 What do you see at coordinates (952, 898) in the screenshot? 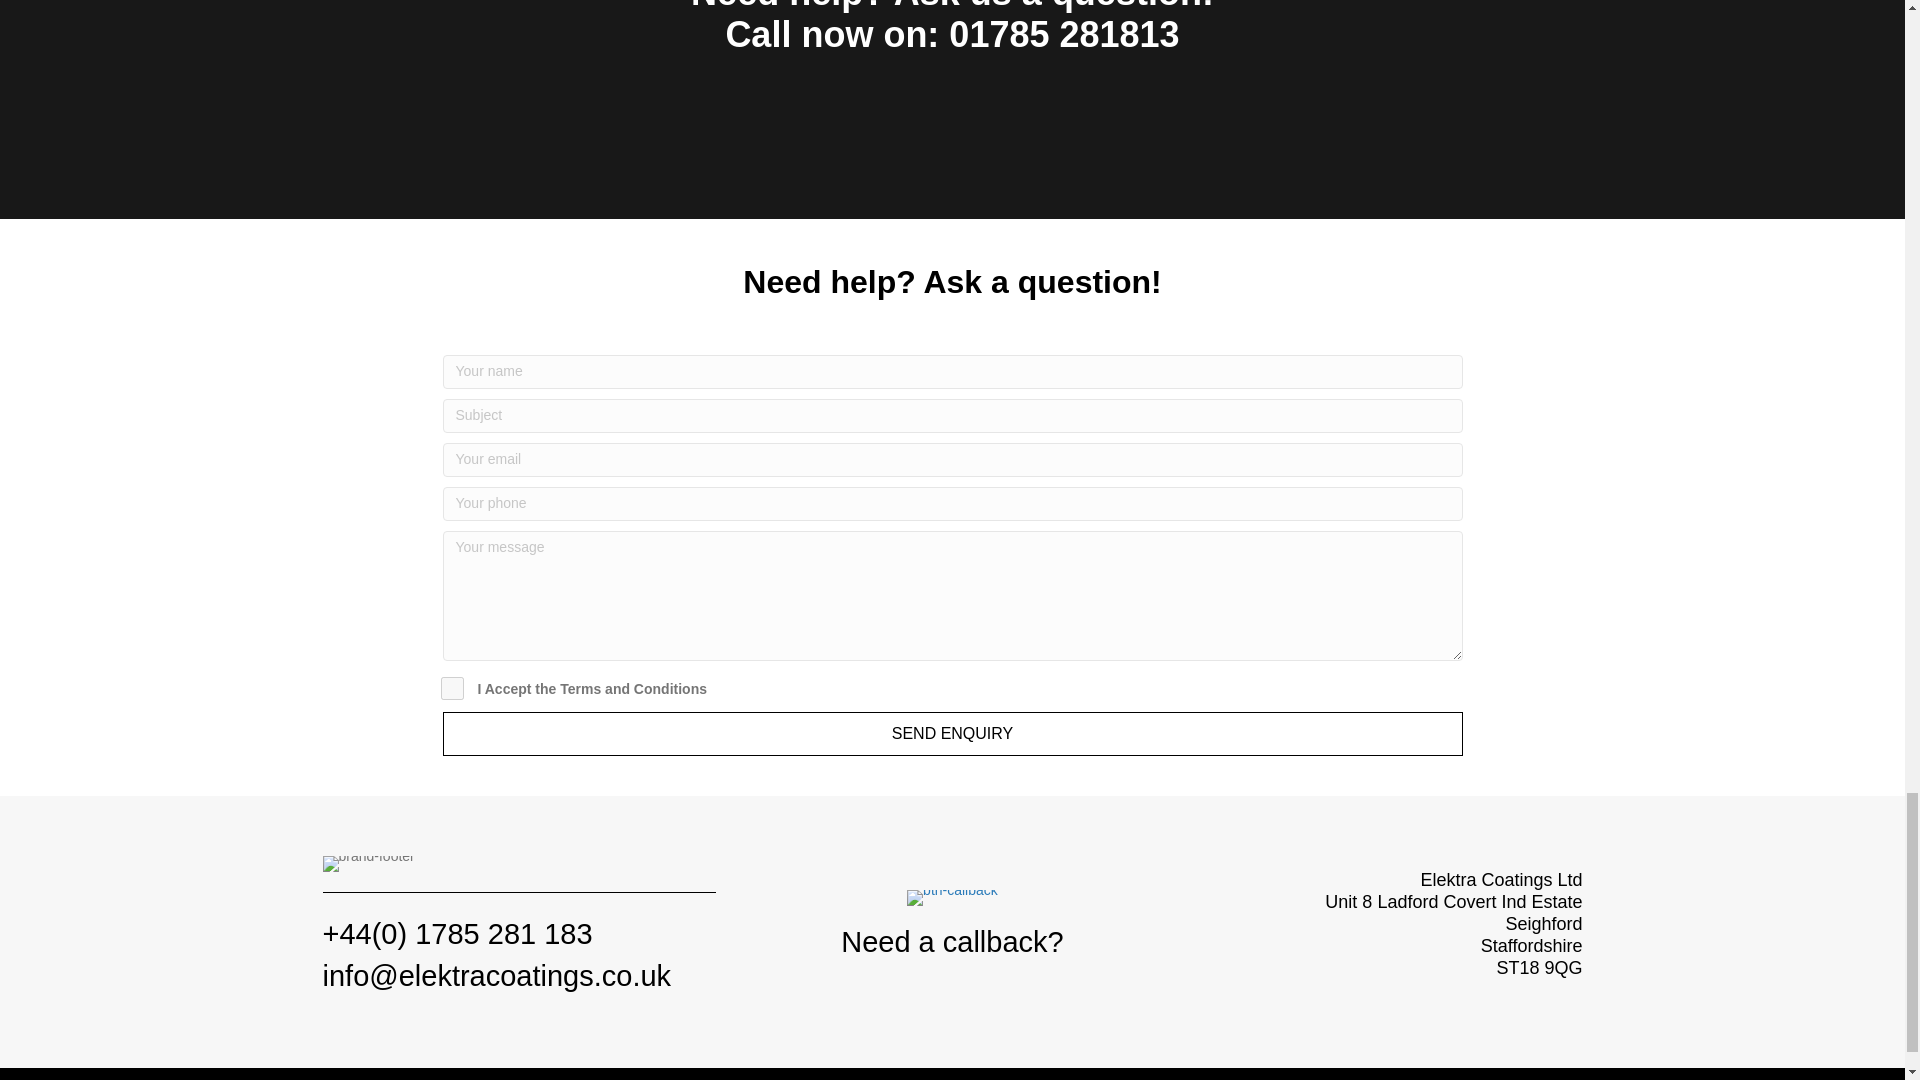
I see `btn-callback` at bounding box center [952, 898].